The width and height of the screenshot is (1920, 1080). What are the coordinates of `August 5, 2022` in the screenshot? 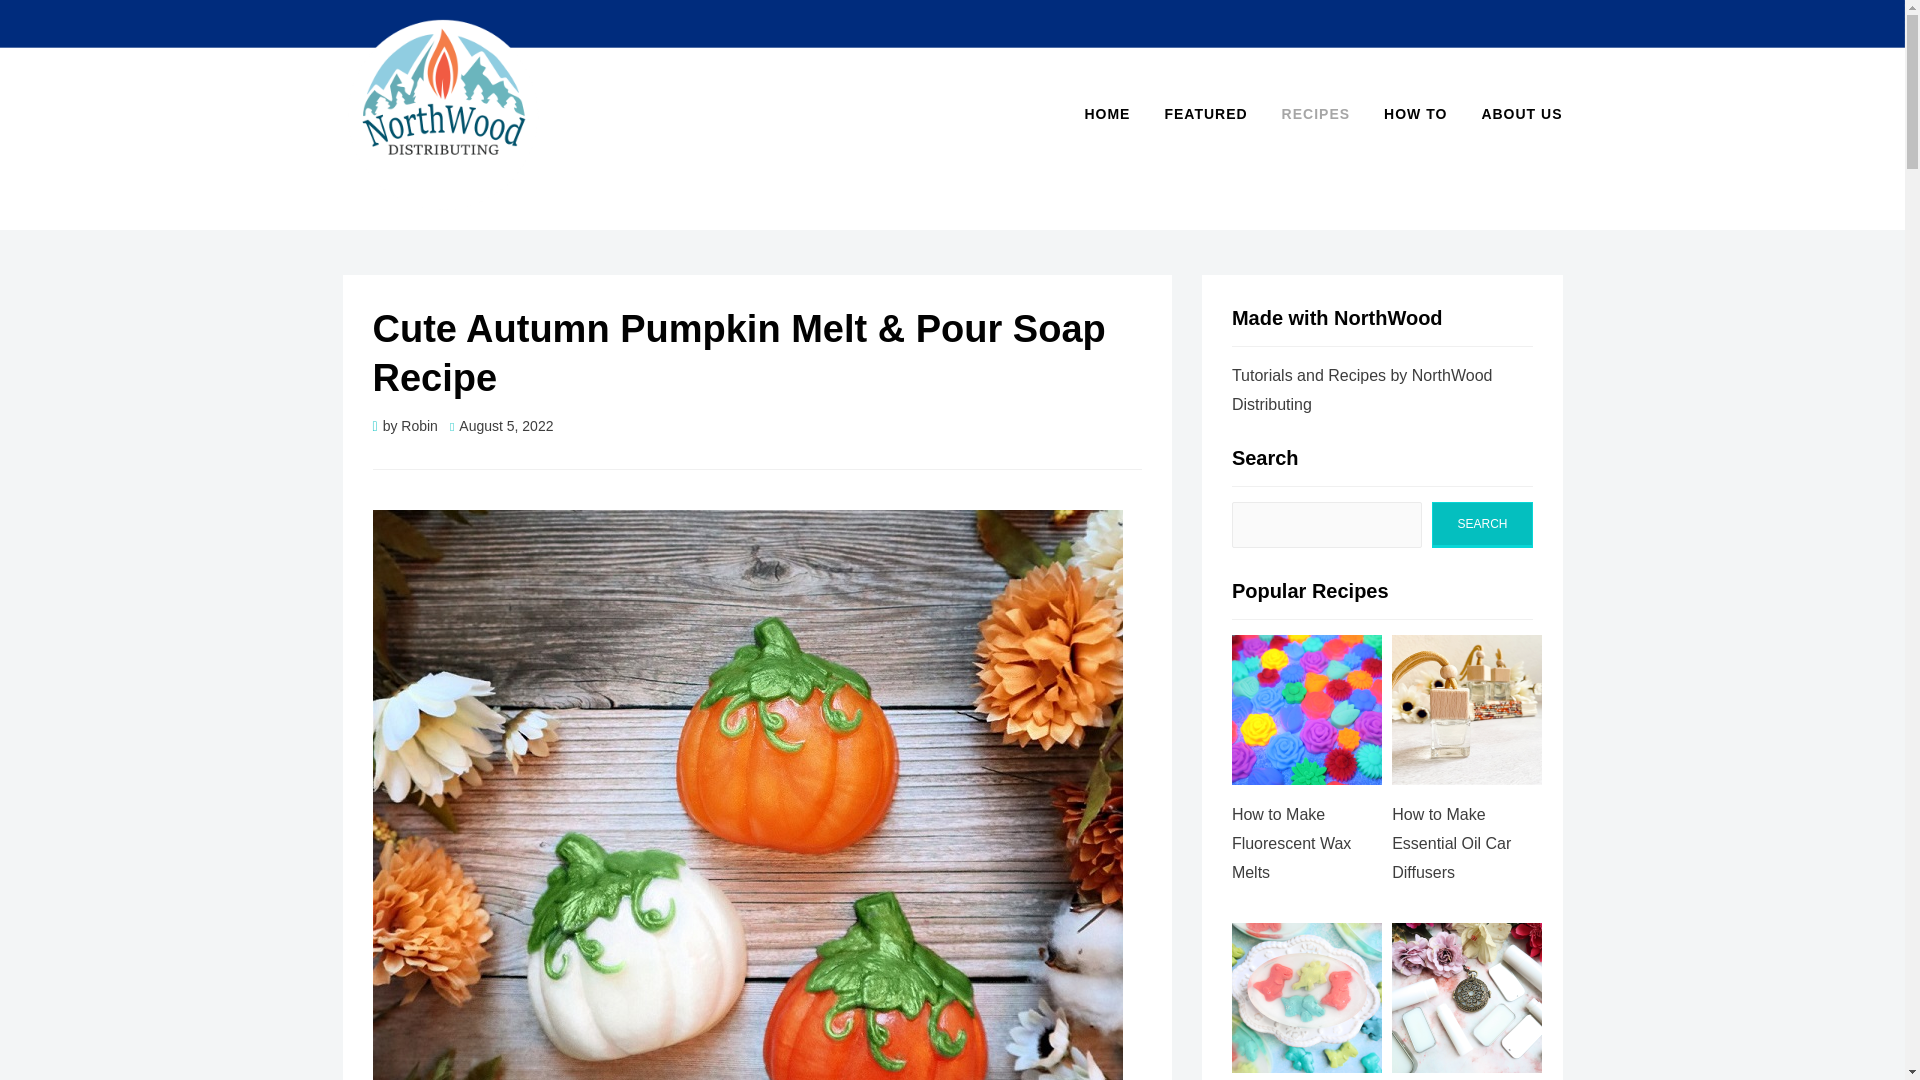 It's located at (502, 426).